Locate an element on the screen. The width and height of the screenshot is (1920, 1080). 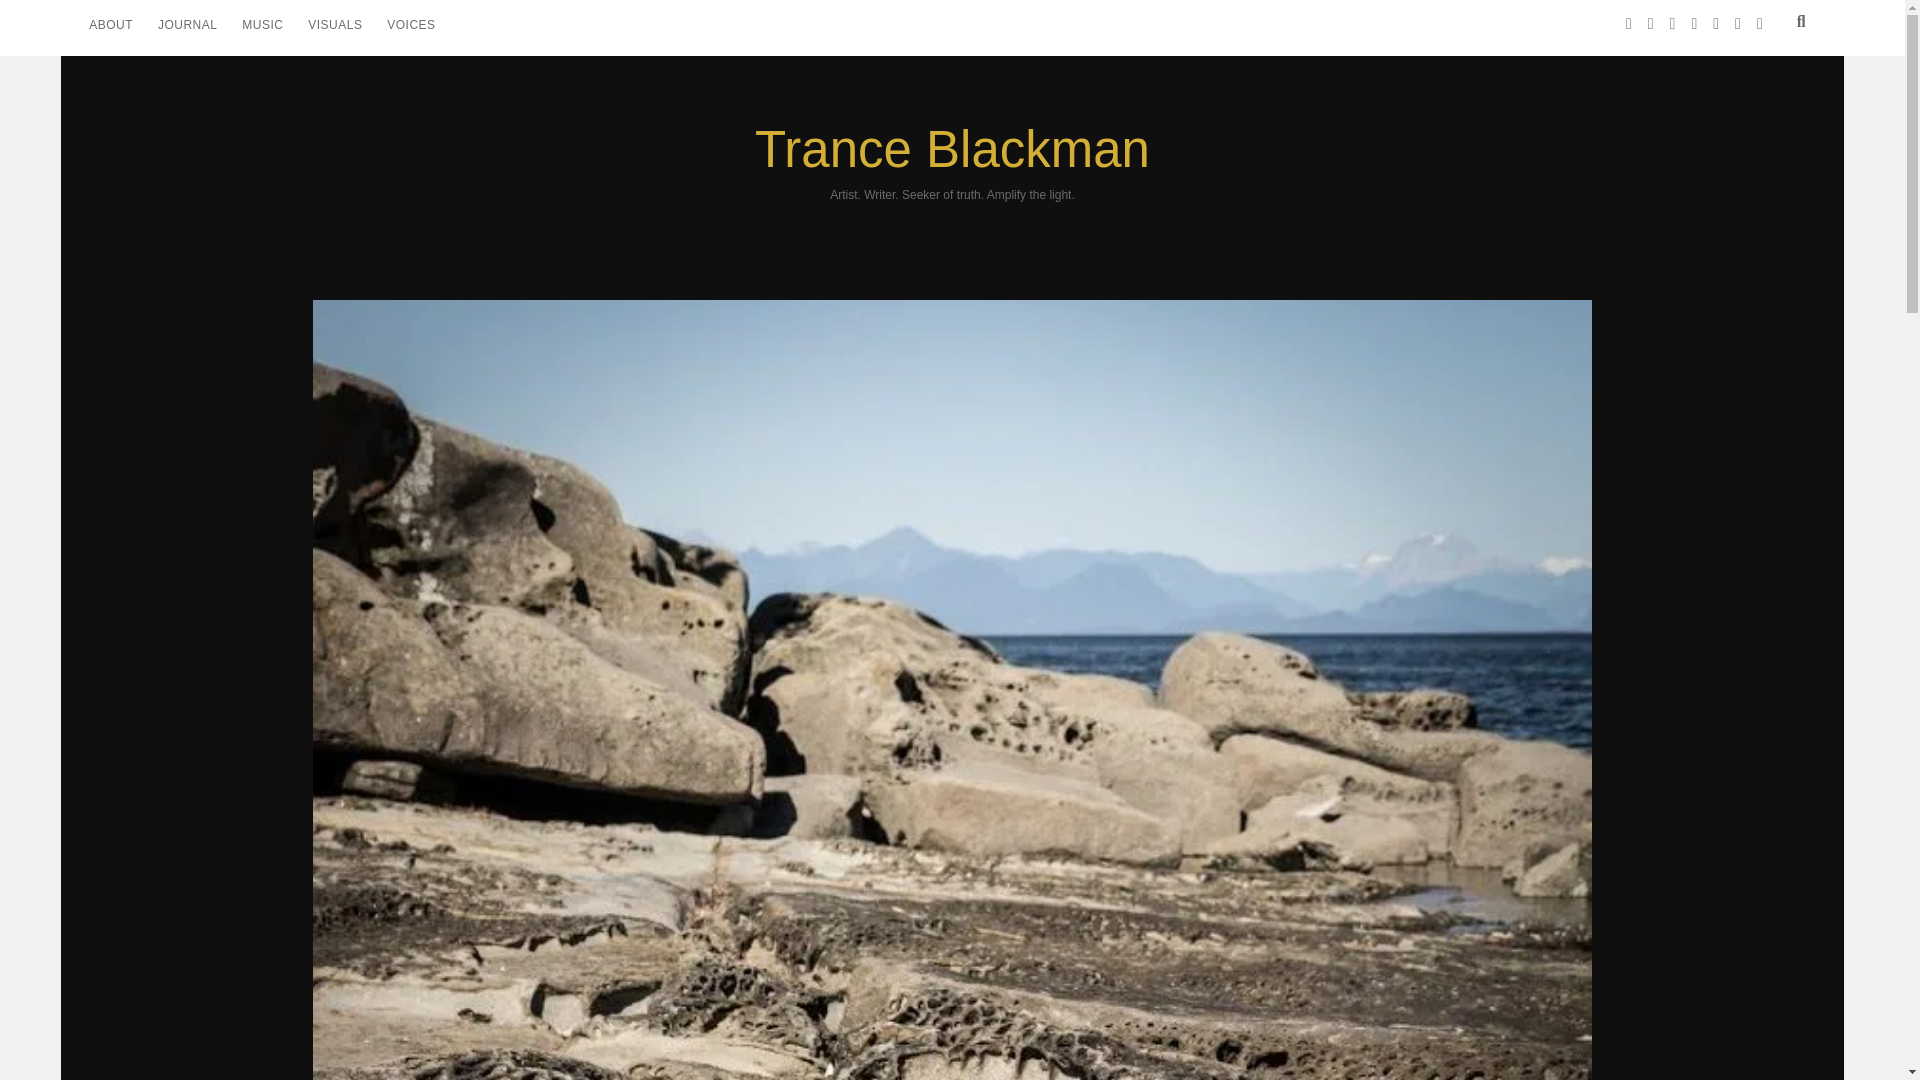
VOICES is located at coordinates (411, 24).